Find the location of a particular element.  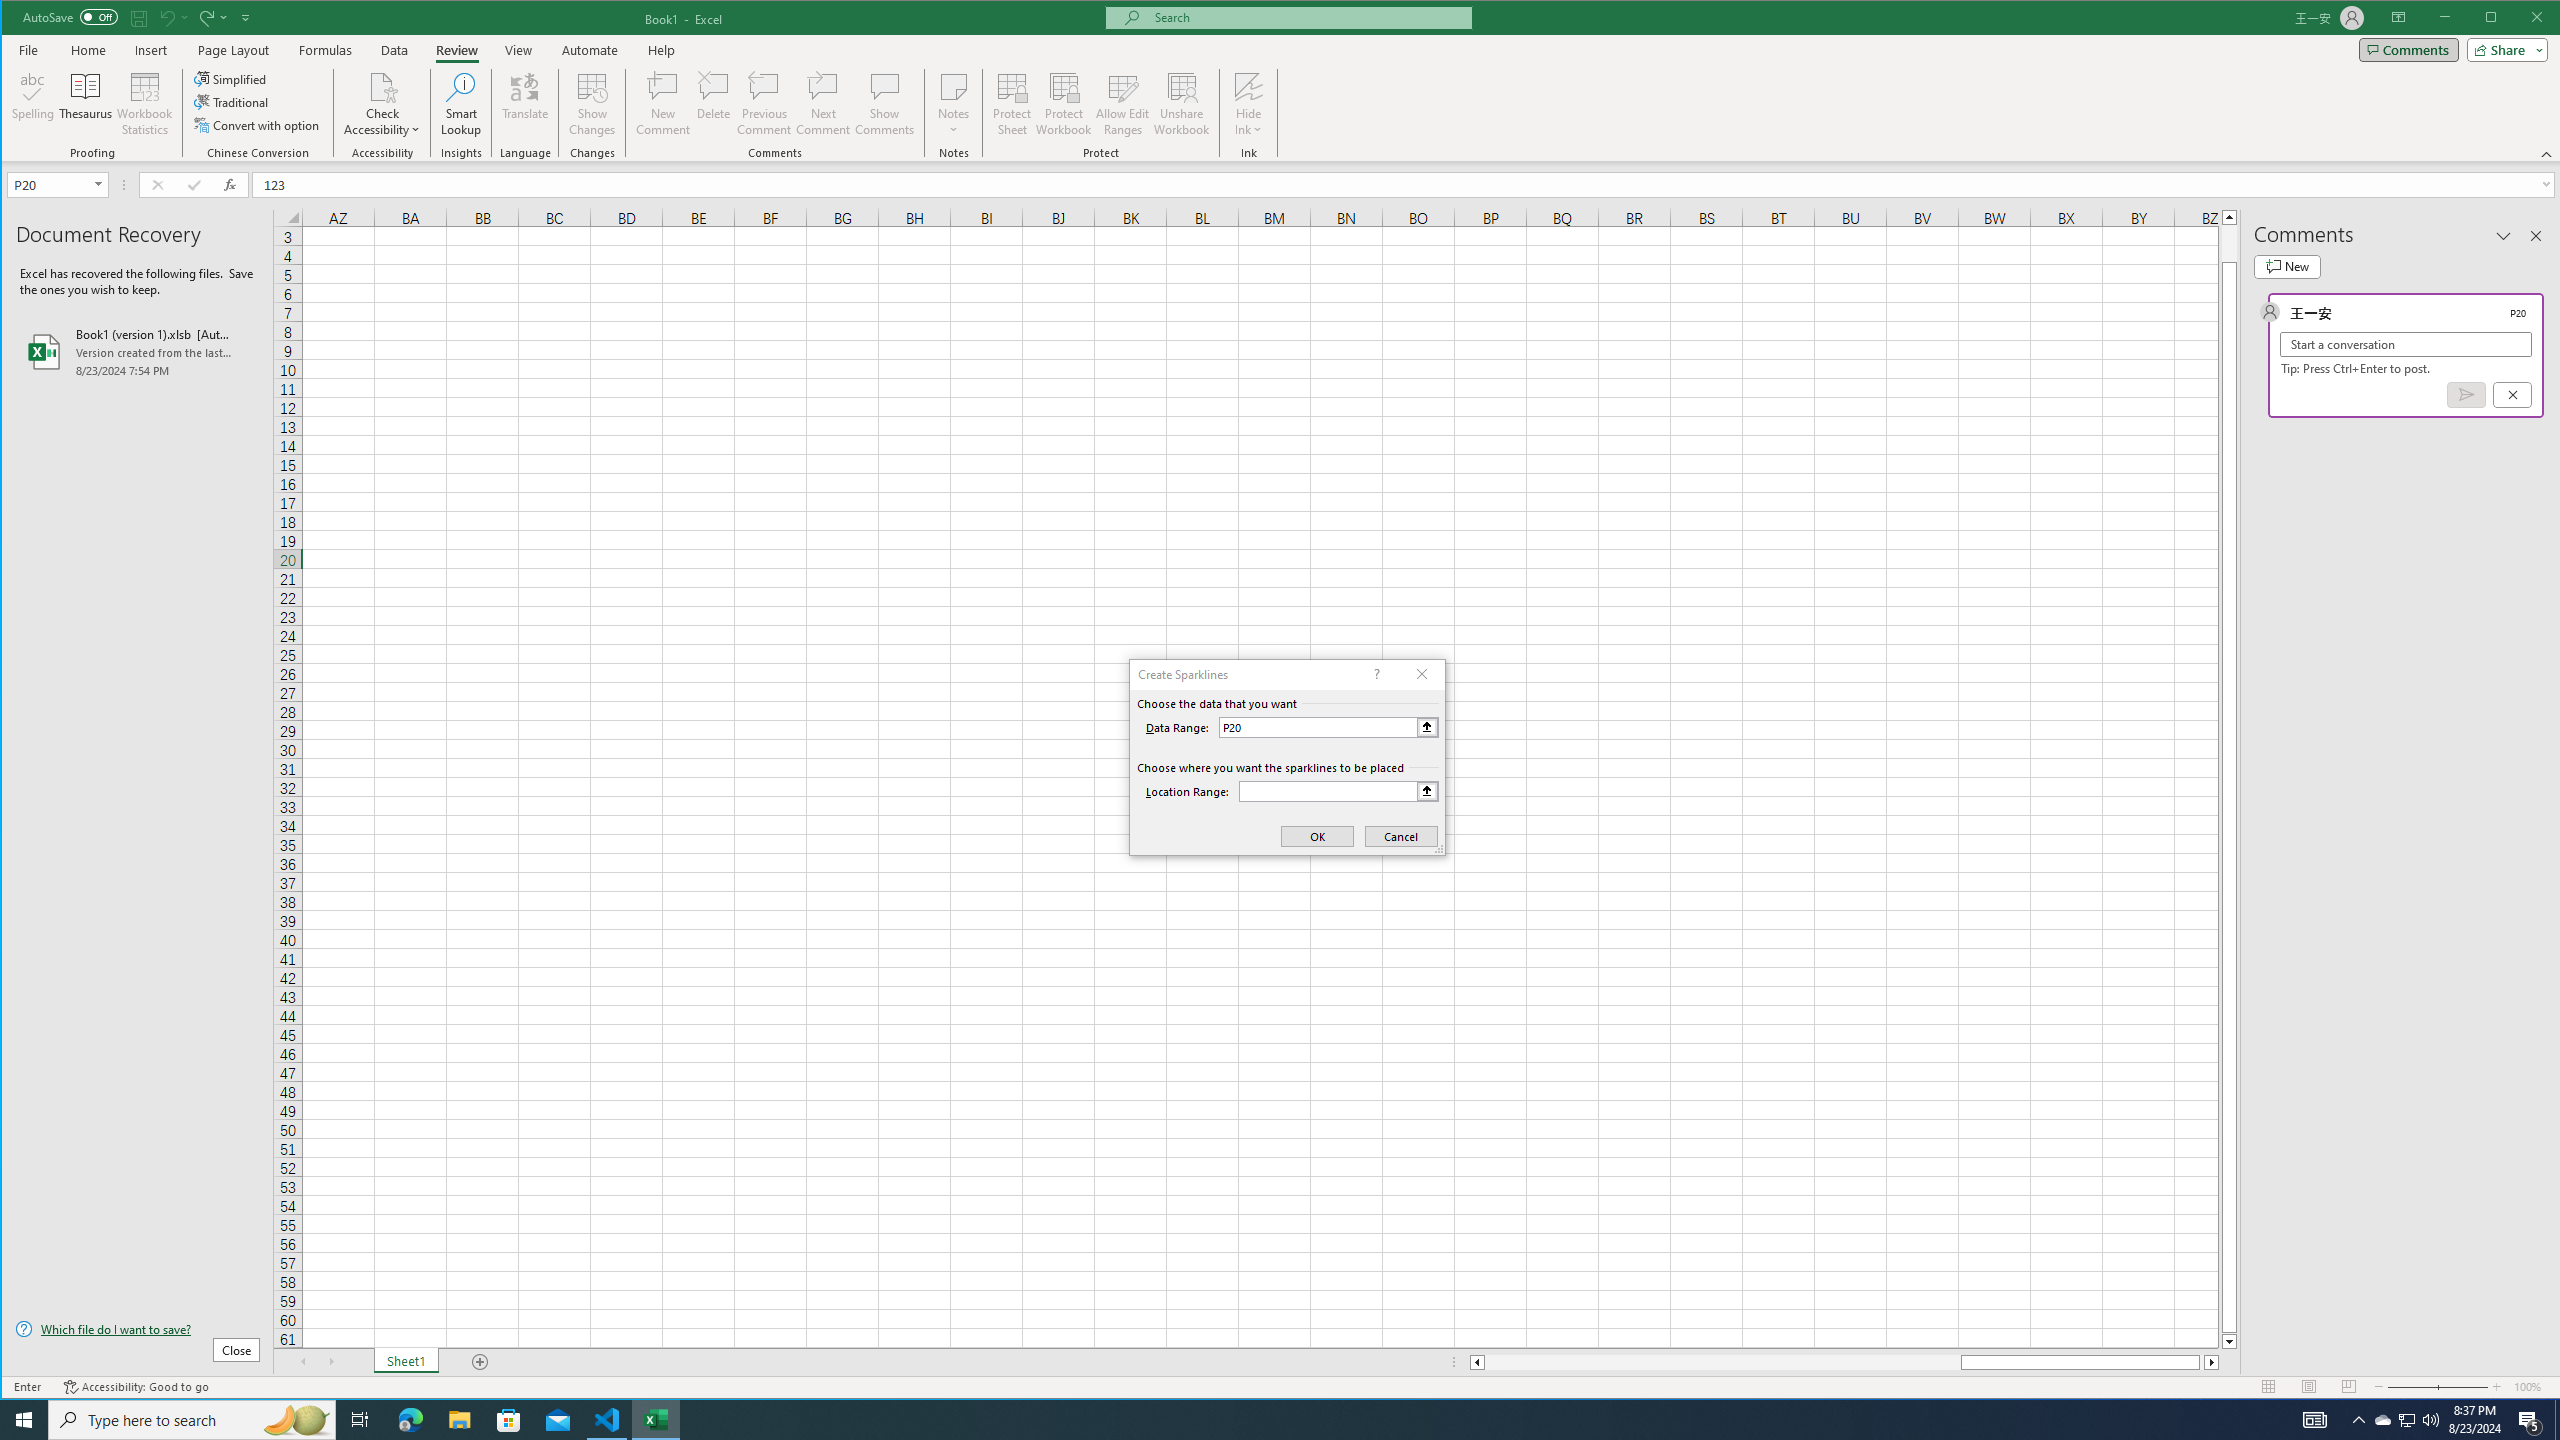

Close pane is located at coordinates (2536, 236).